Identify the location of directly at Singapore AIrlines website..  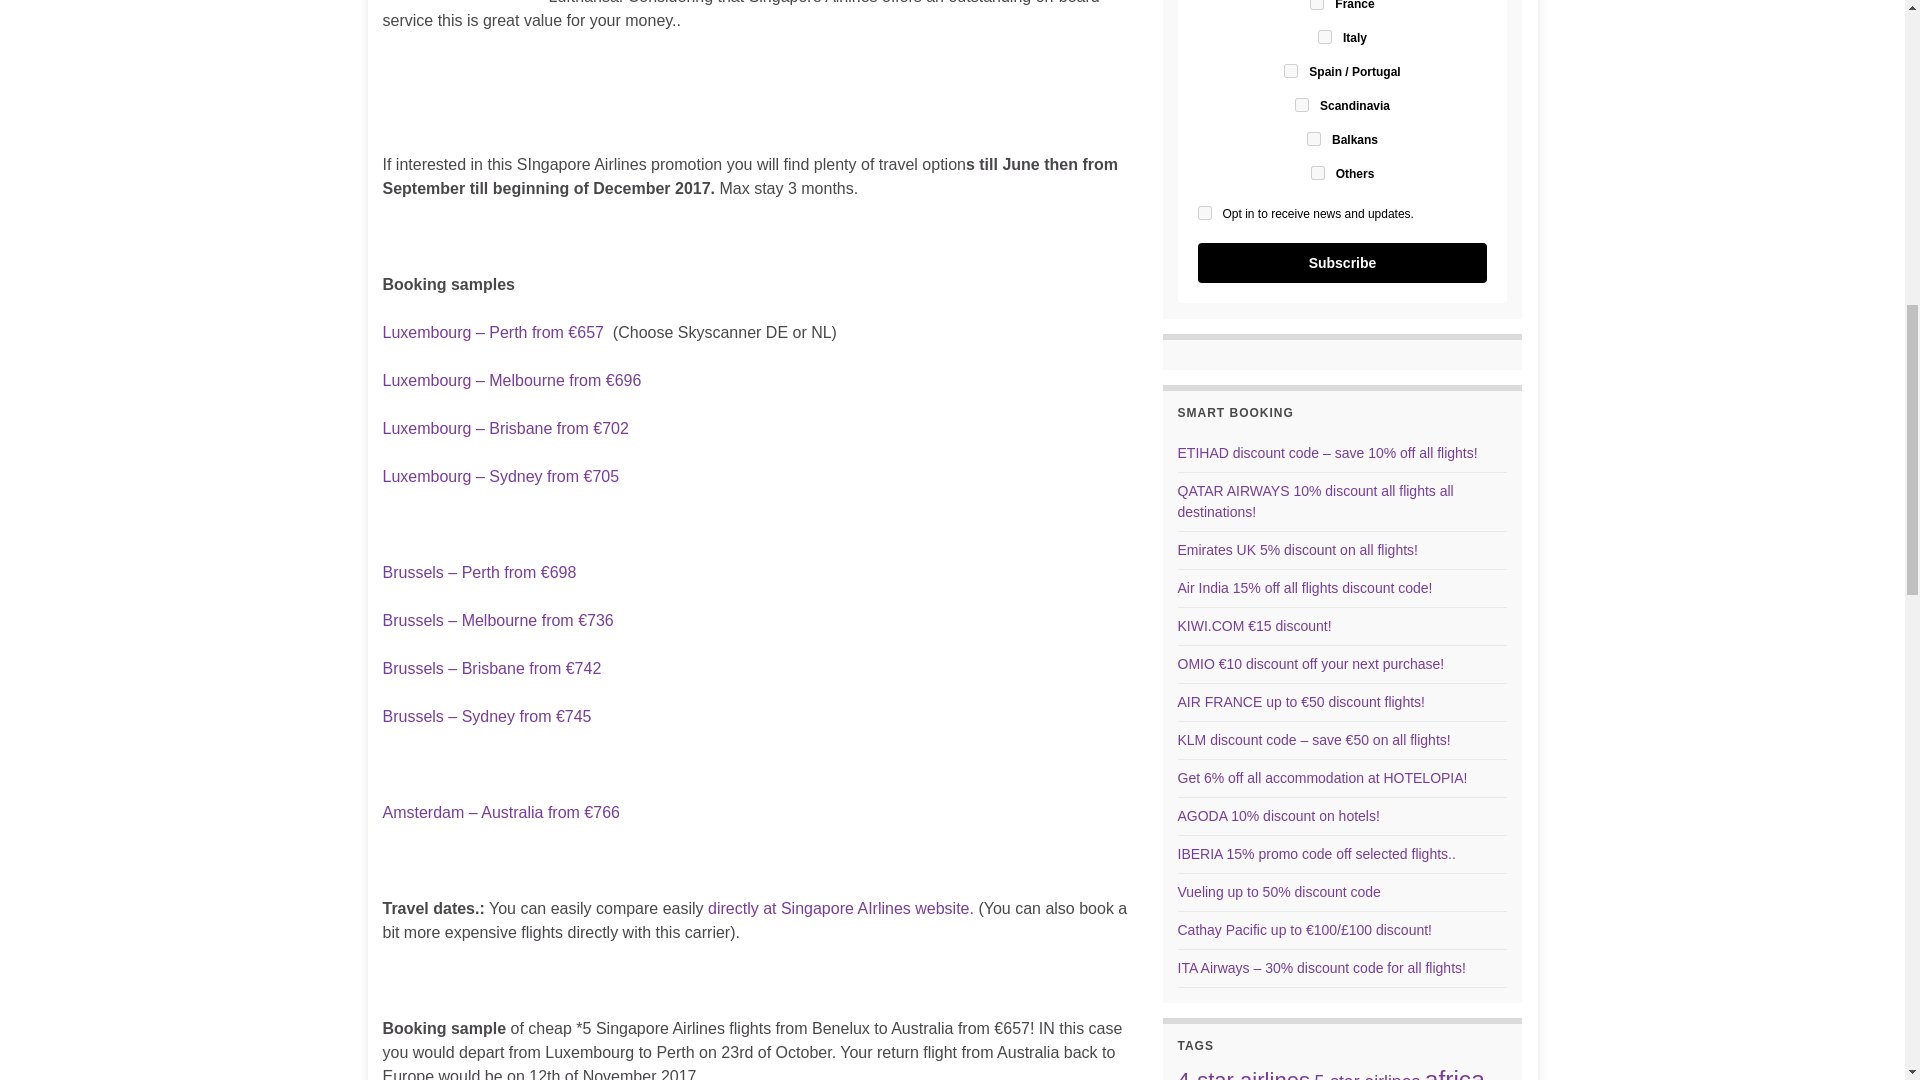
(840, 908).